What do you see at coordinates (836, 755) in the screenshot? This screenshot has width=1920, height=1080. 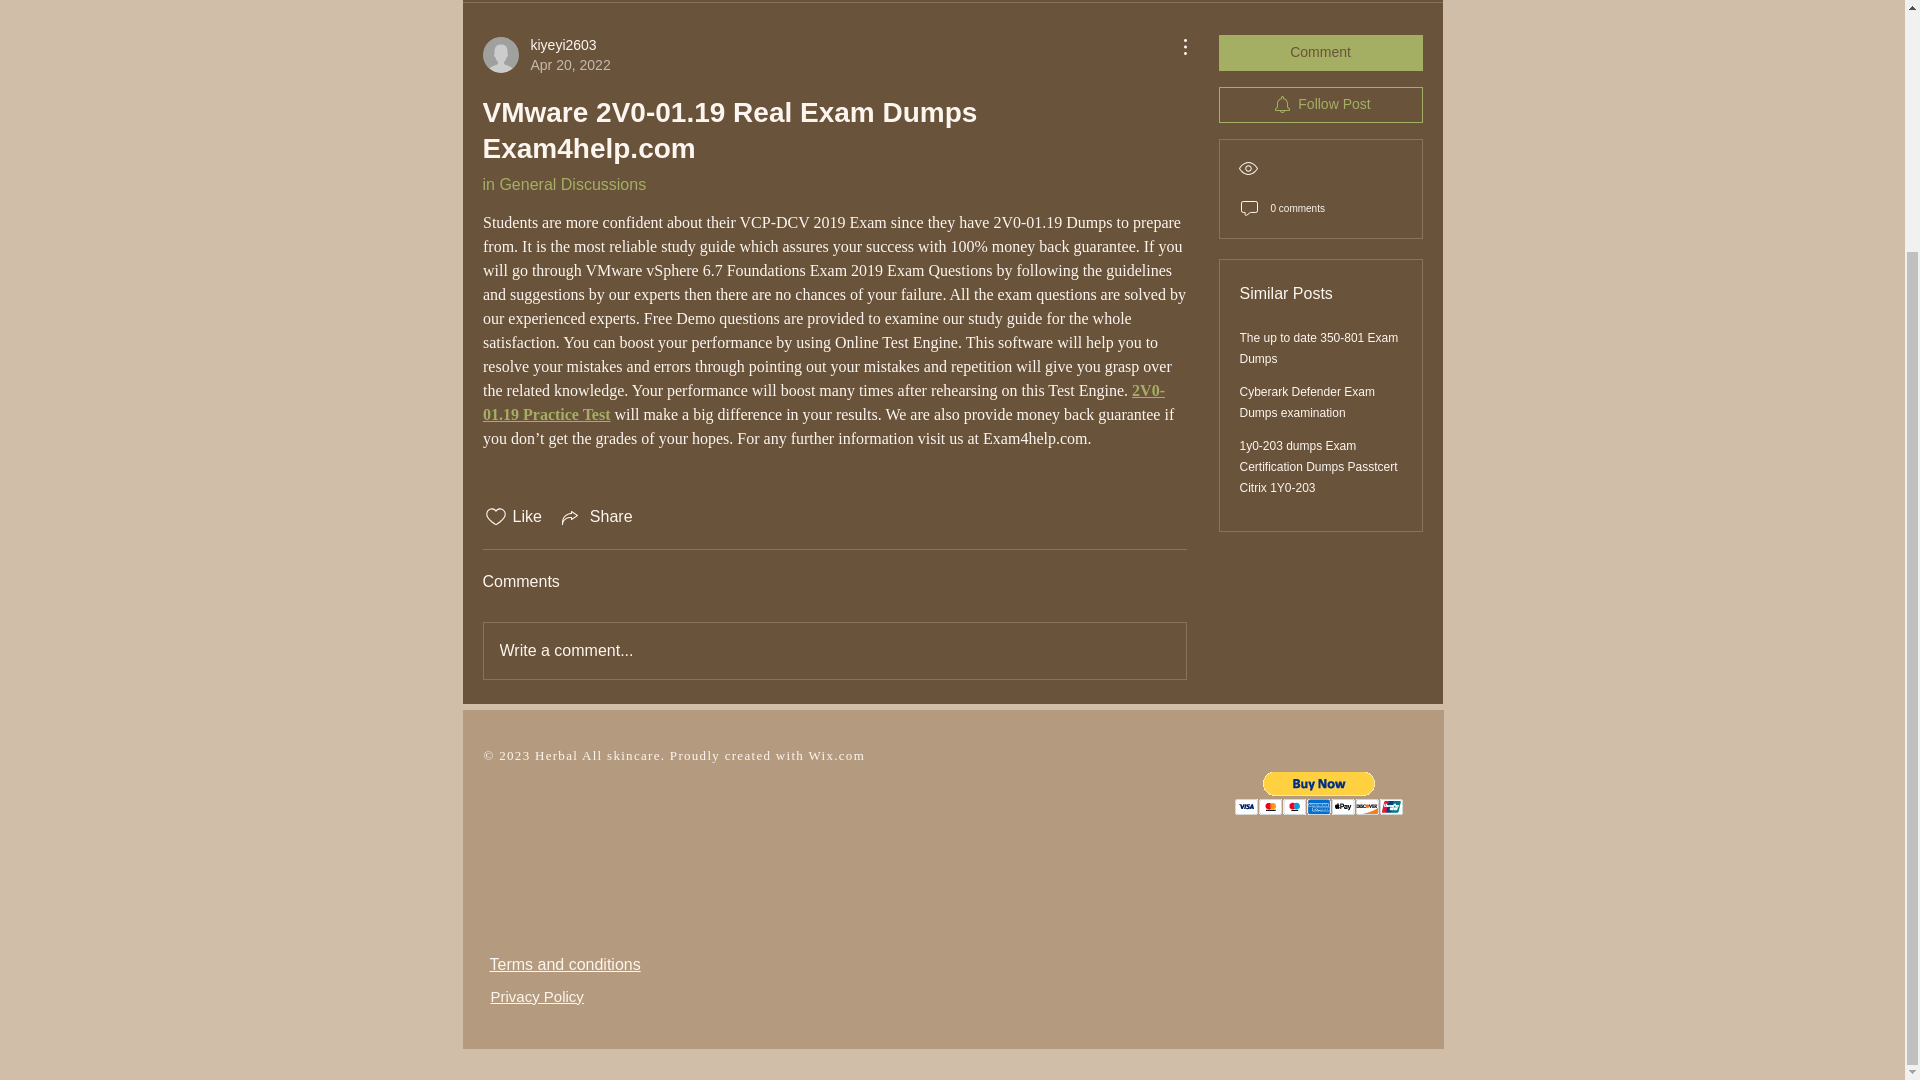 I see `Wix.com` at bounding box center [836, 755].